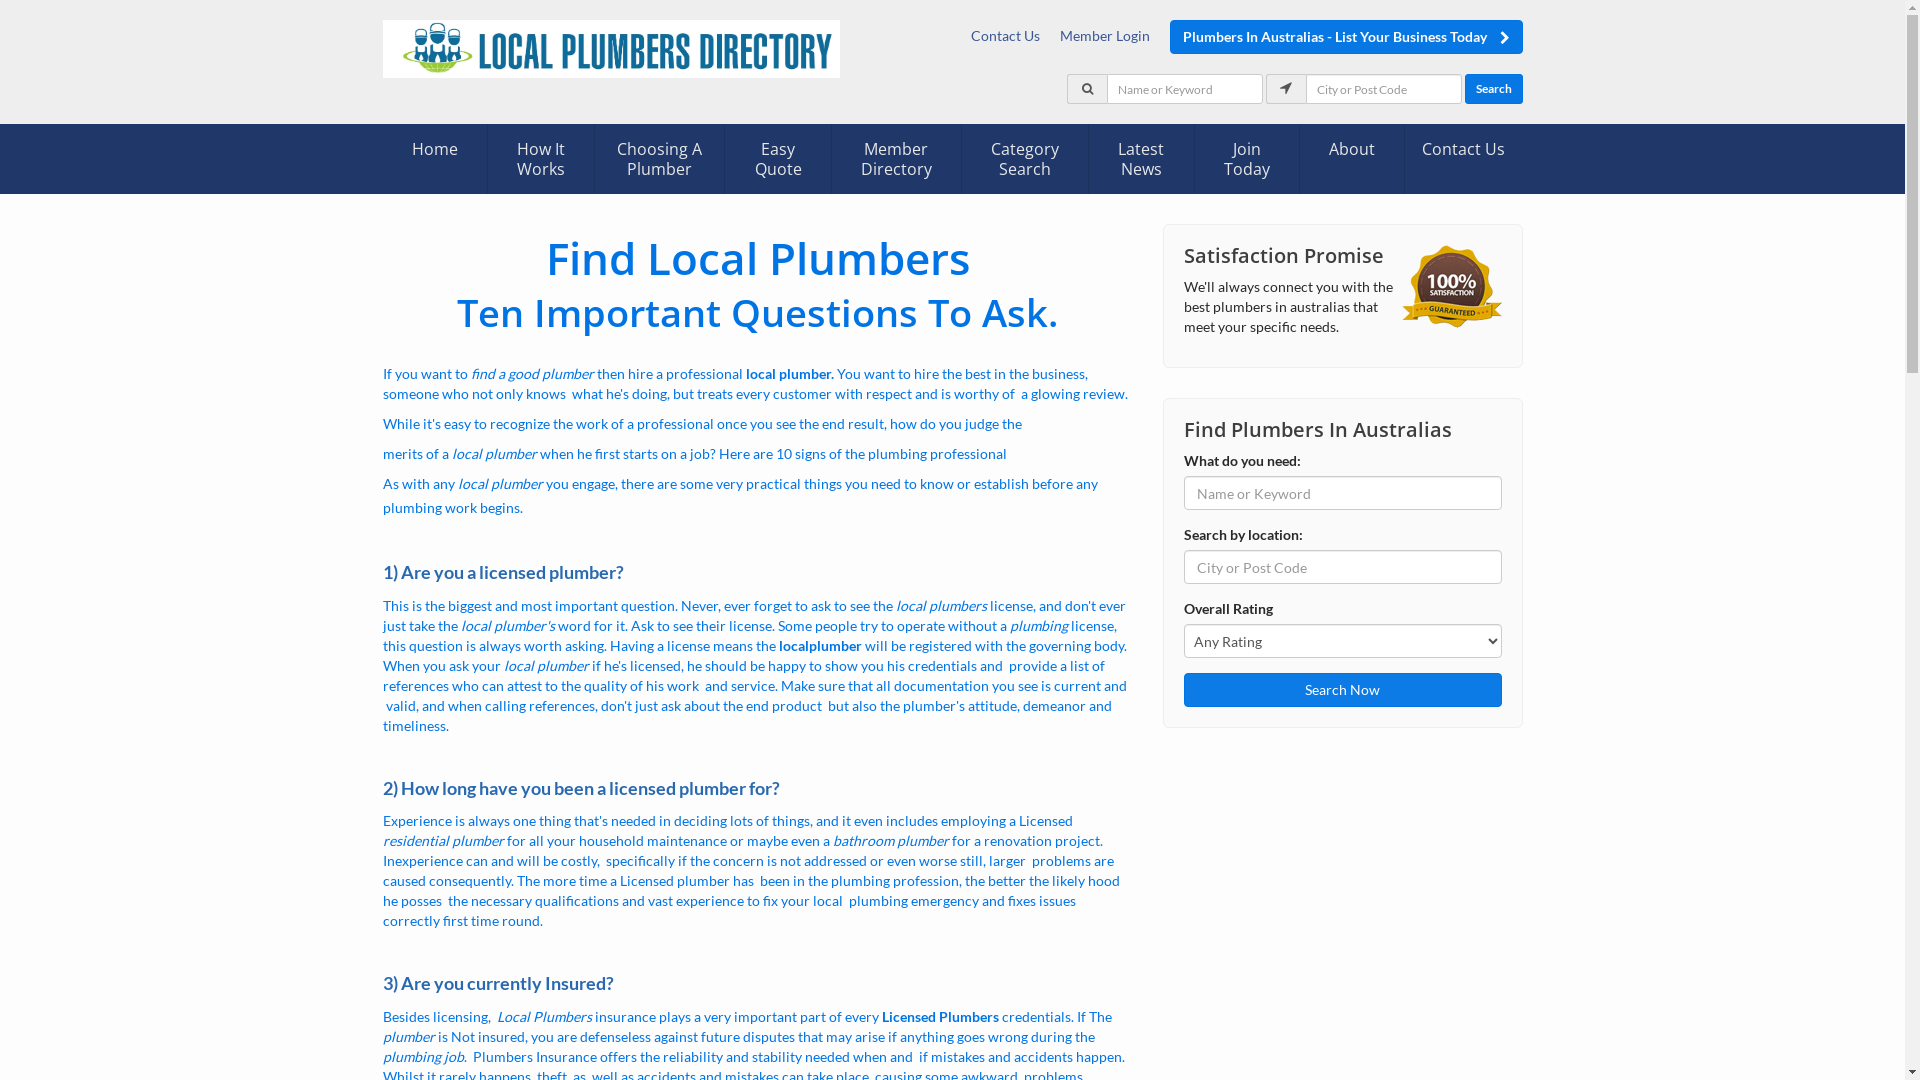 Image resolution: width=1920 pixels, height=1080 pixels. I want to click on About, so click(1352, 149).